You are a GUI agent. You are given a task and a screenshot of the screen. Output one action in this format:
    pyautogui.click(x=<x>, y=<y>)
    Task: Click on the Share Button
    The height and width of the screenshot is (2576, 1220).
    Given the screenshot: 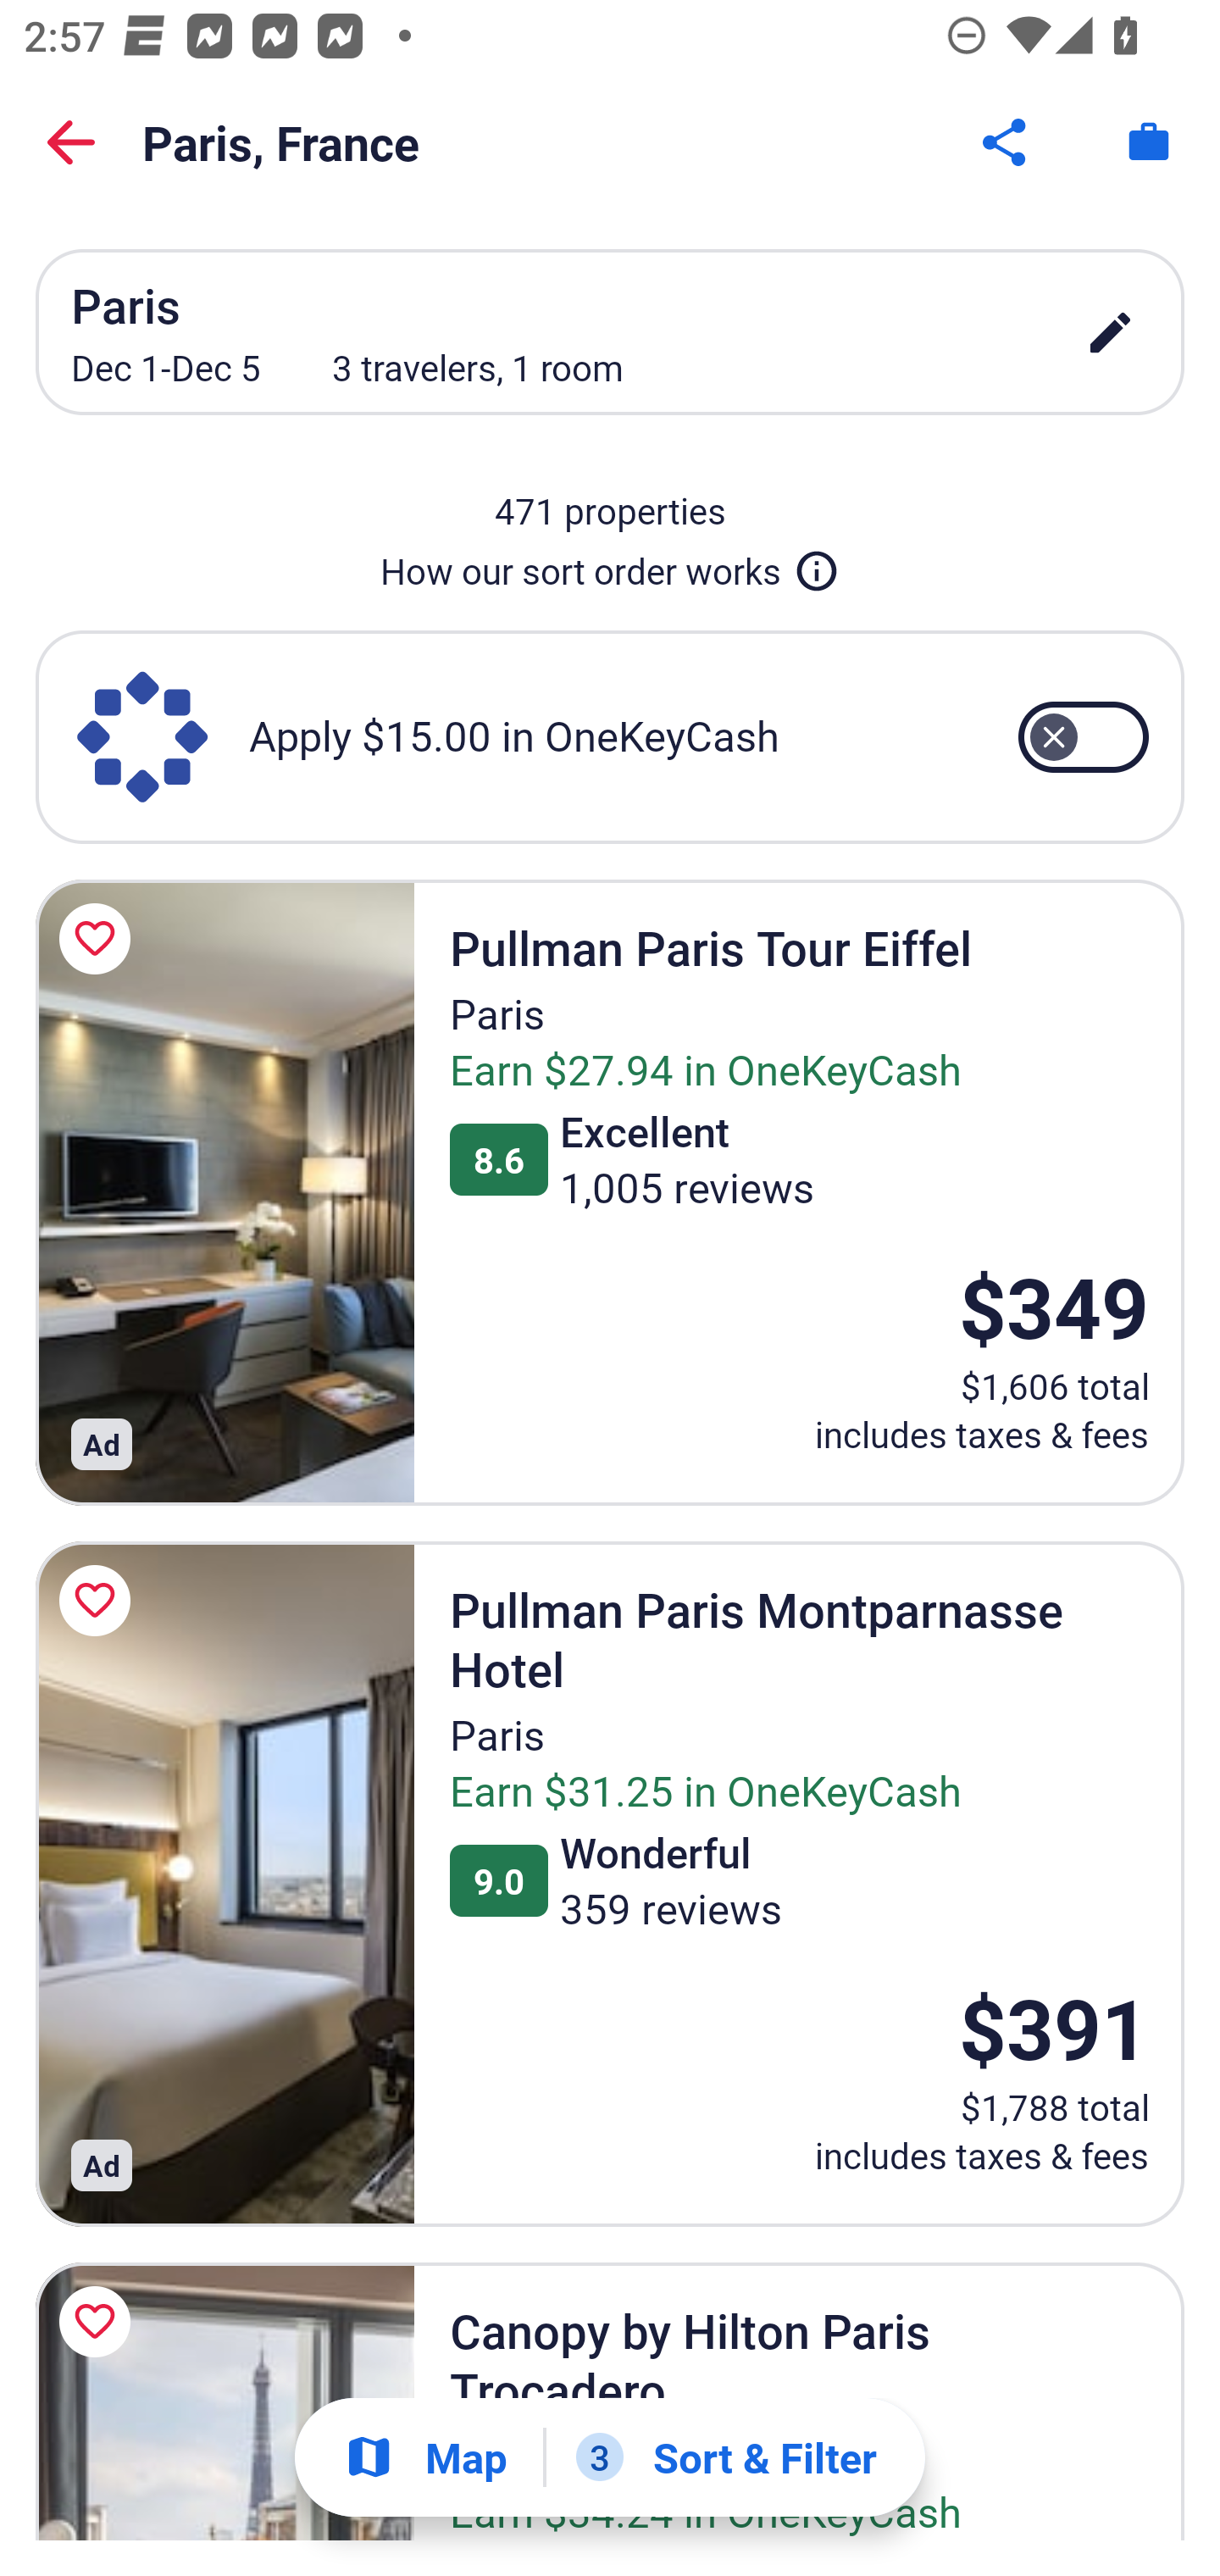 What is the action you would take?
    pyautogui.click(x=1006, y=142)
    